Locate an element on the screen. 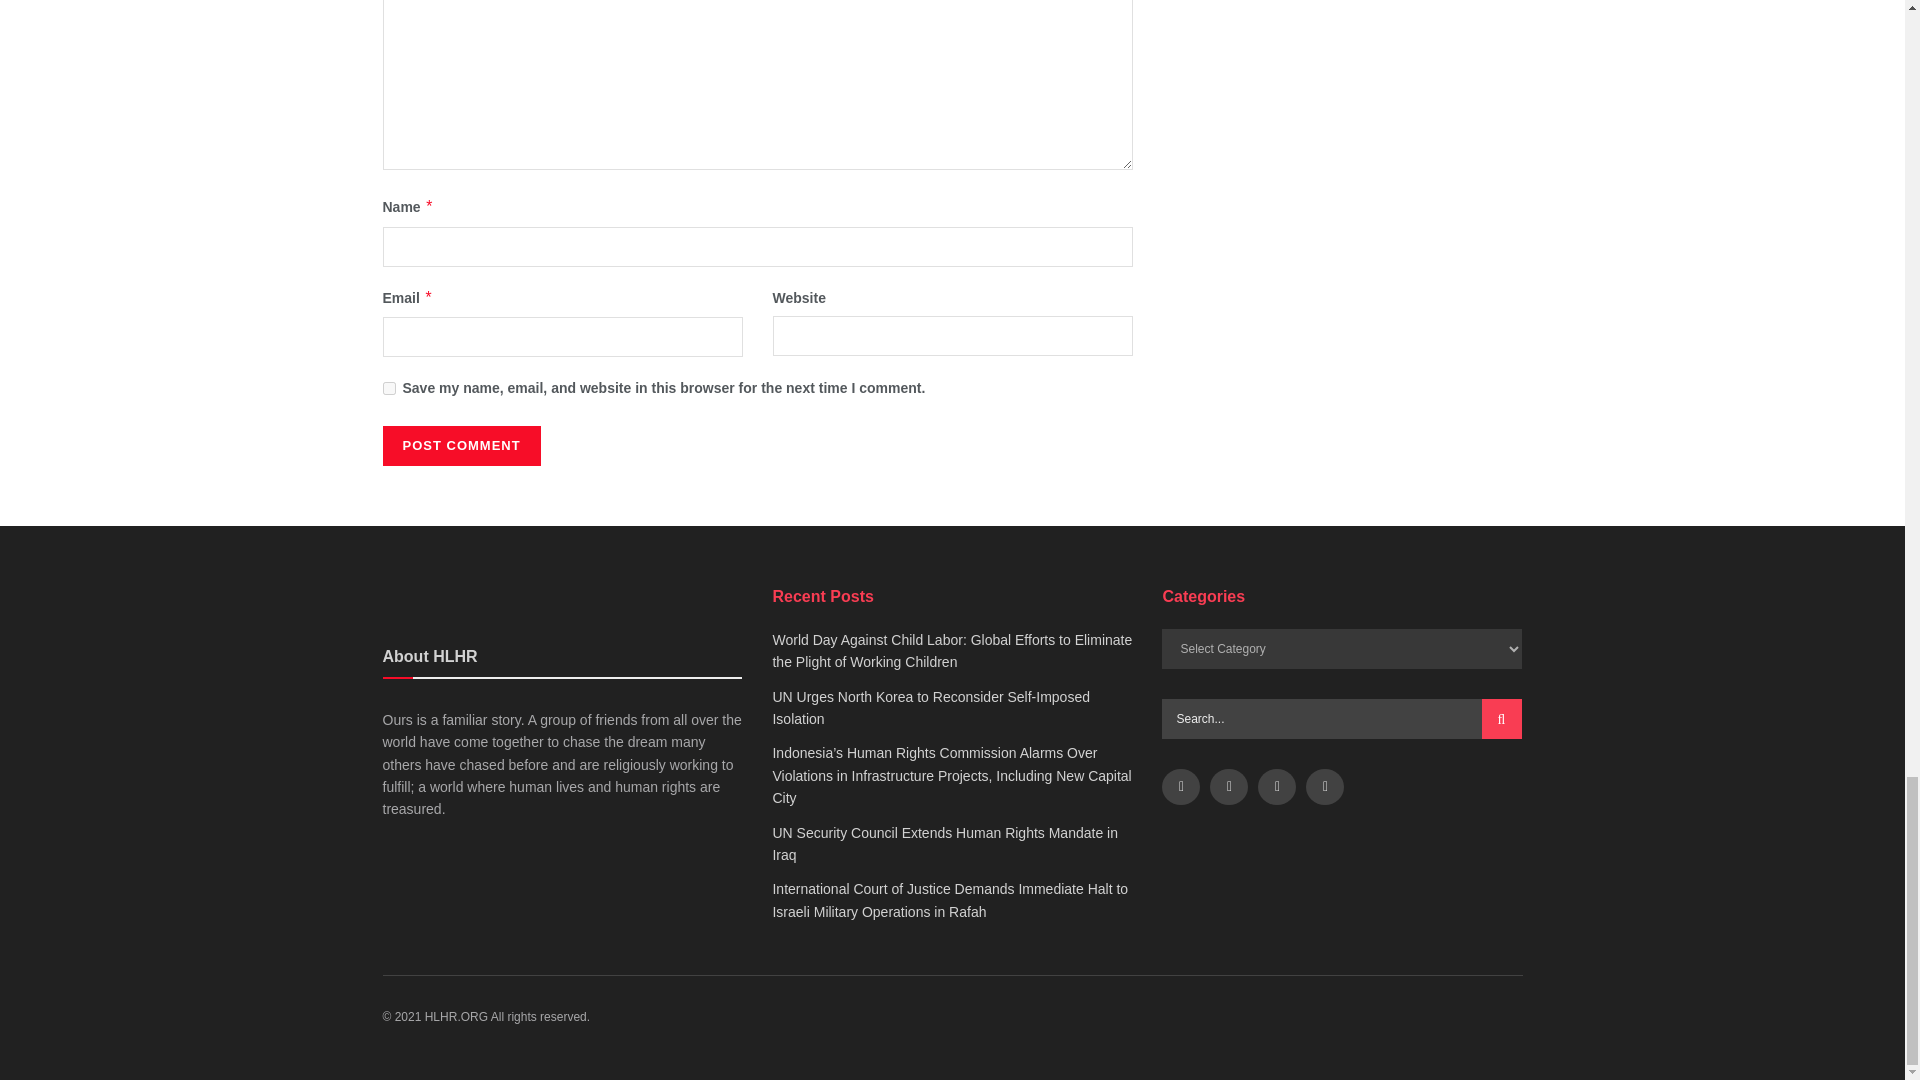  Post Comment is located at coordinates (460, 445).